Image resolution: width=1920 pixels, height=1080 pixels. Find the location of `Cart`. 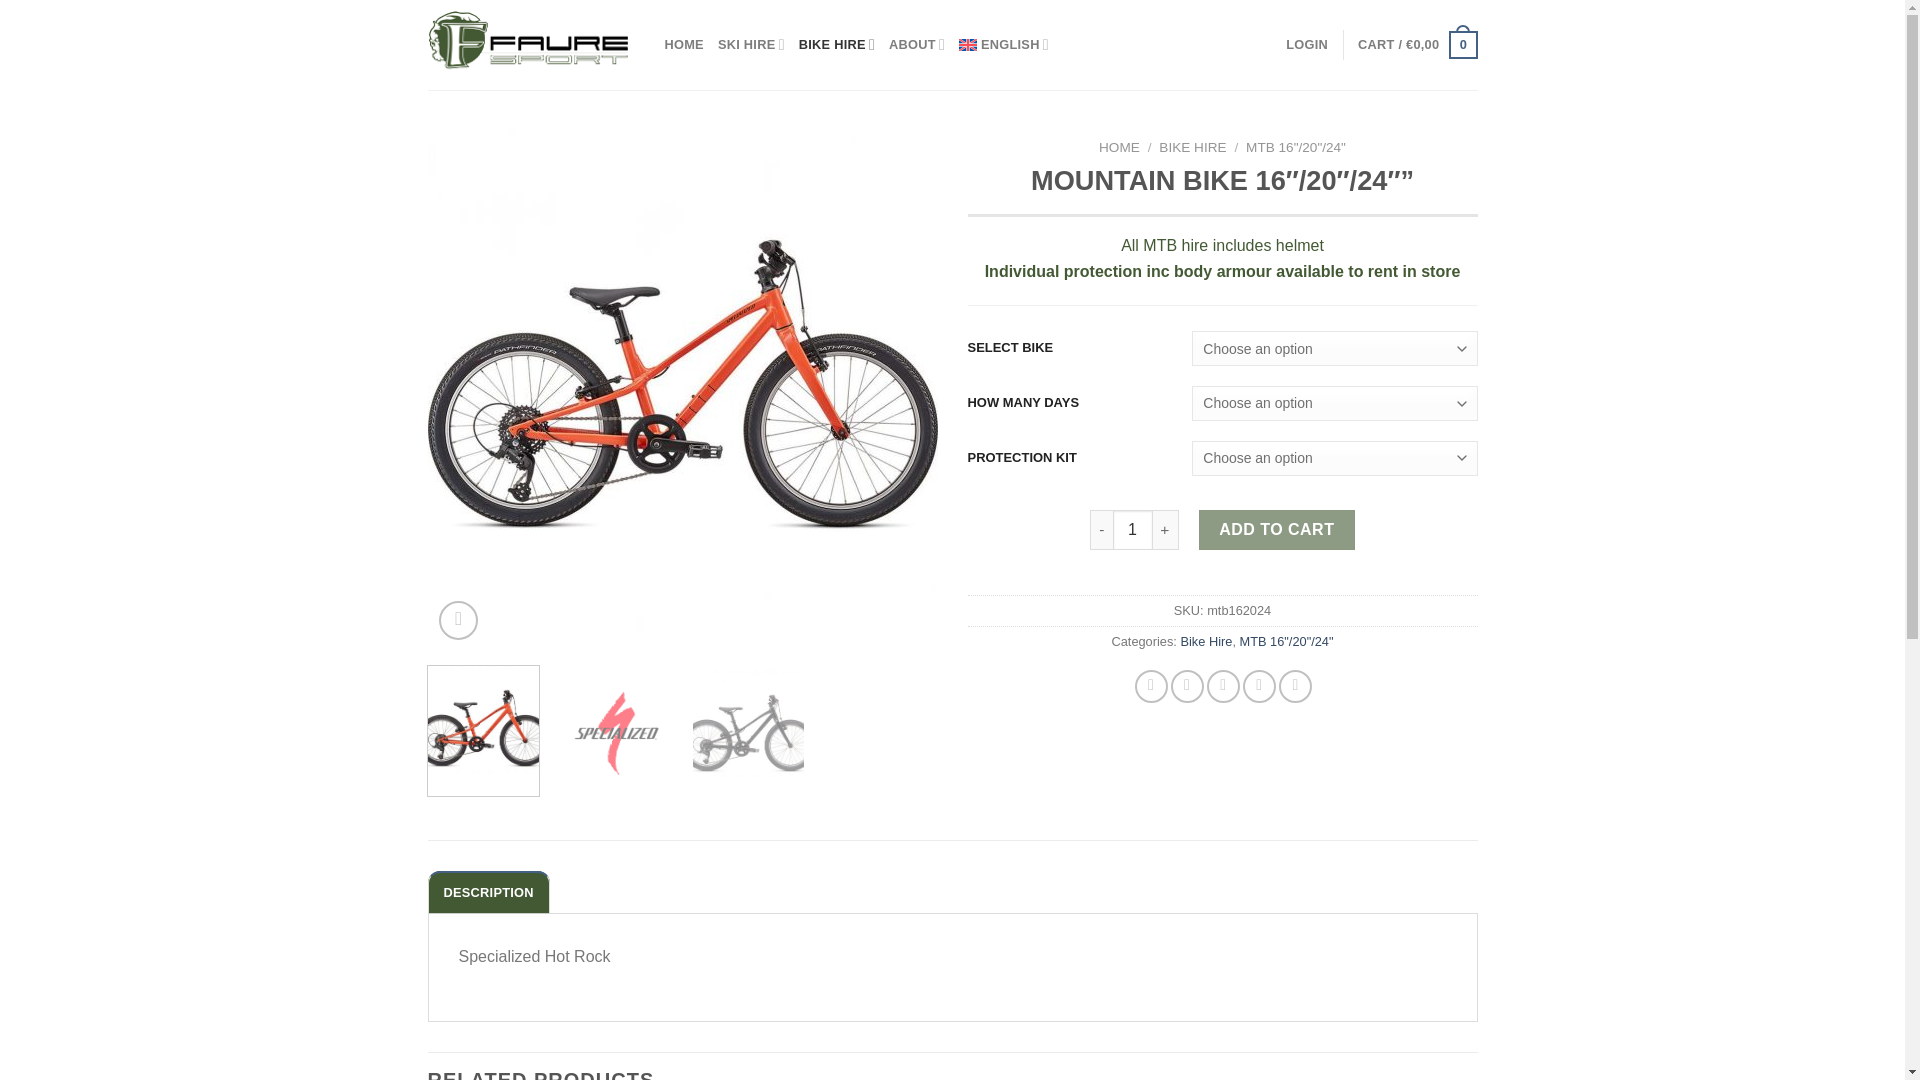

Cart is located at coordinates (1416, 45).